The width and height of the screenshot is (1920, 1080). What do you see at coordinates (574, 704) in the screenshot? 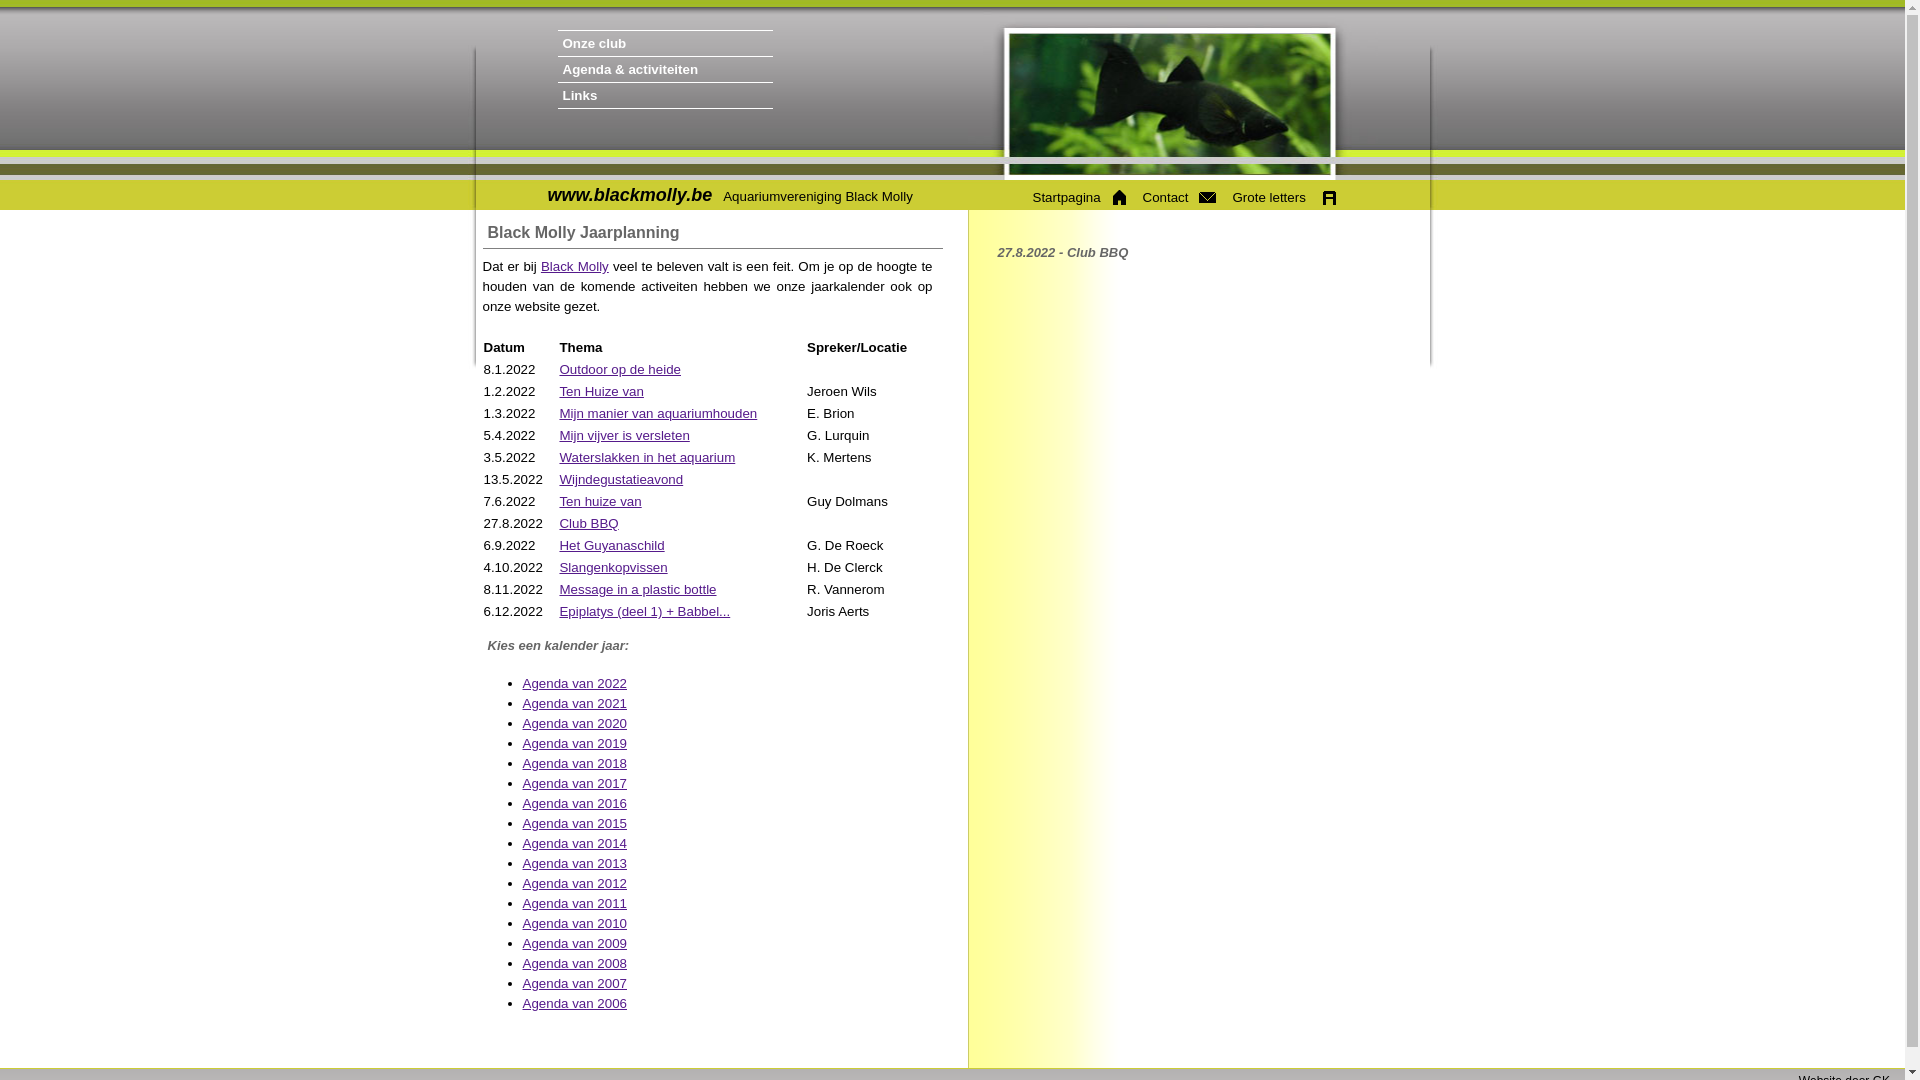
I see `Agenda van 2021` at bounding box center [574, 704].